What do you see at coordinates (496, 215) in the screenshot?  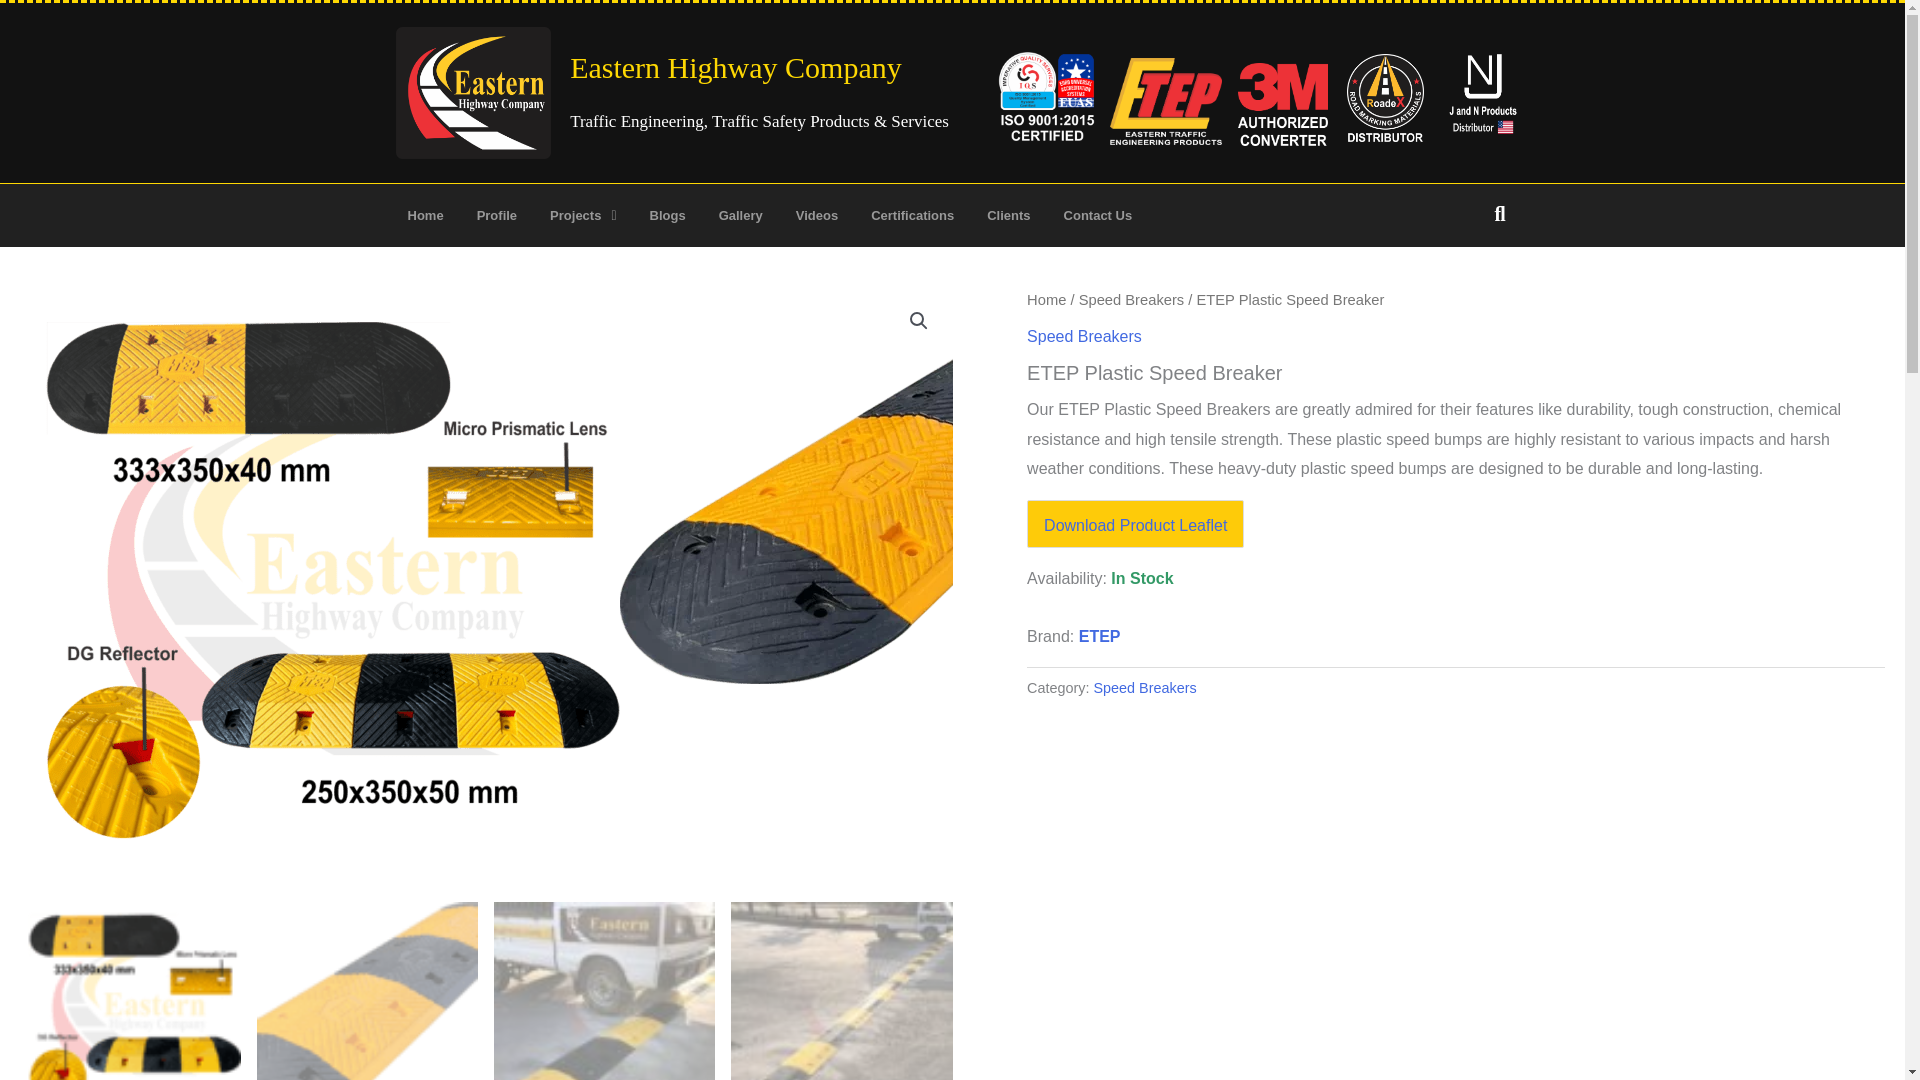 I see `Profile` at bounding box center [496, 215].